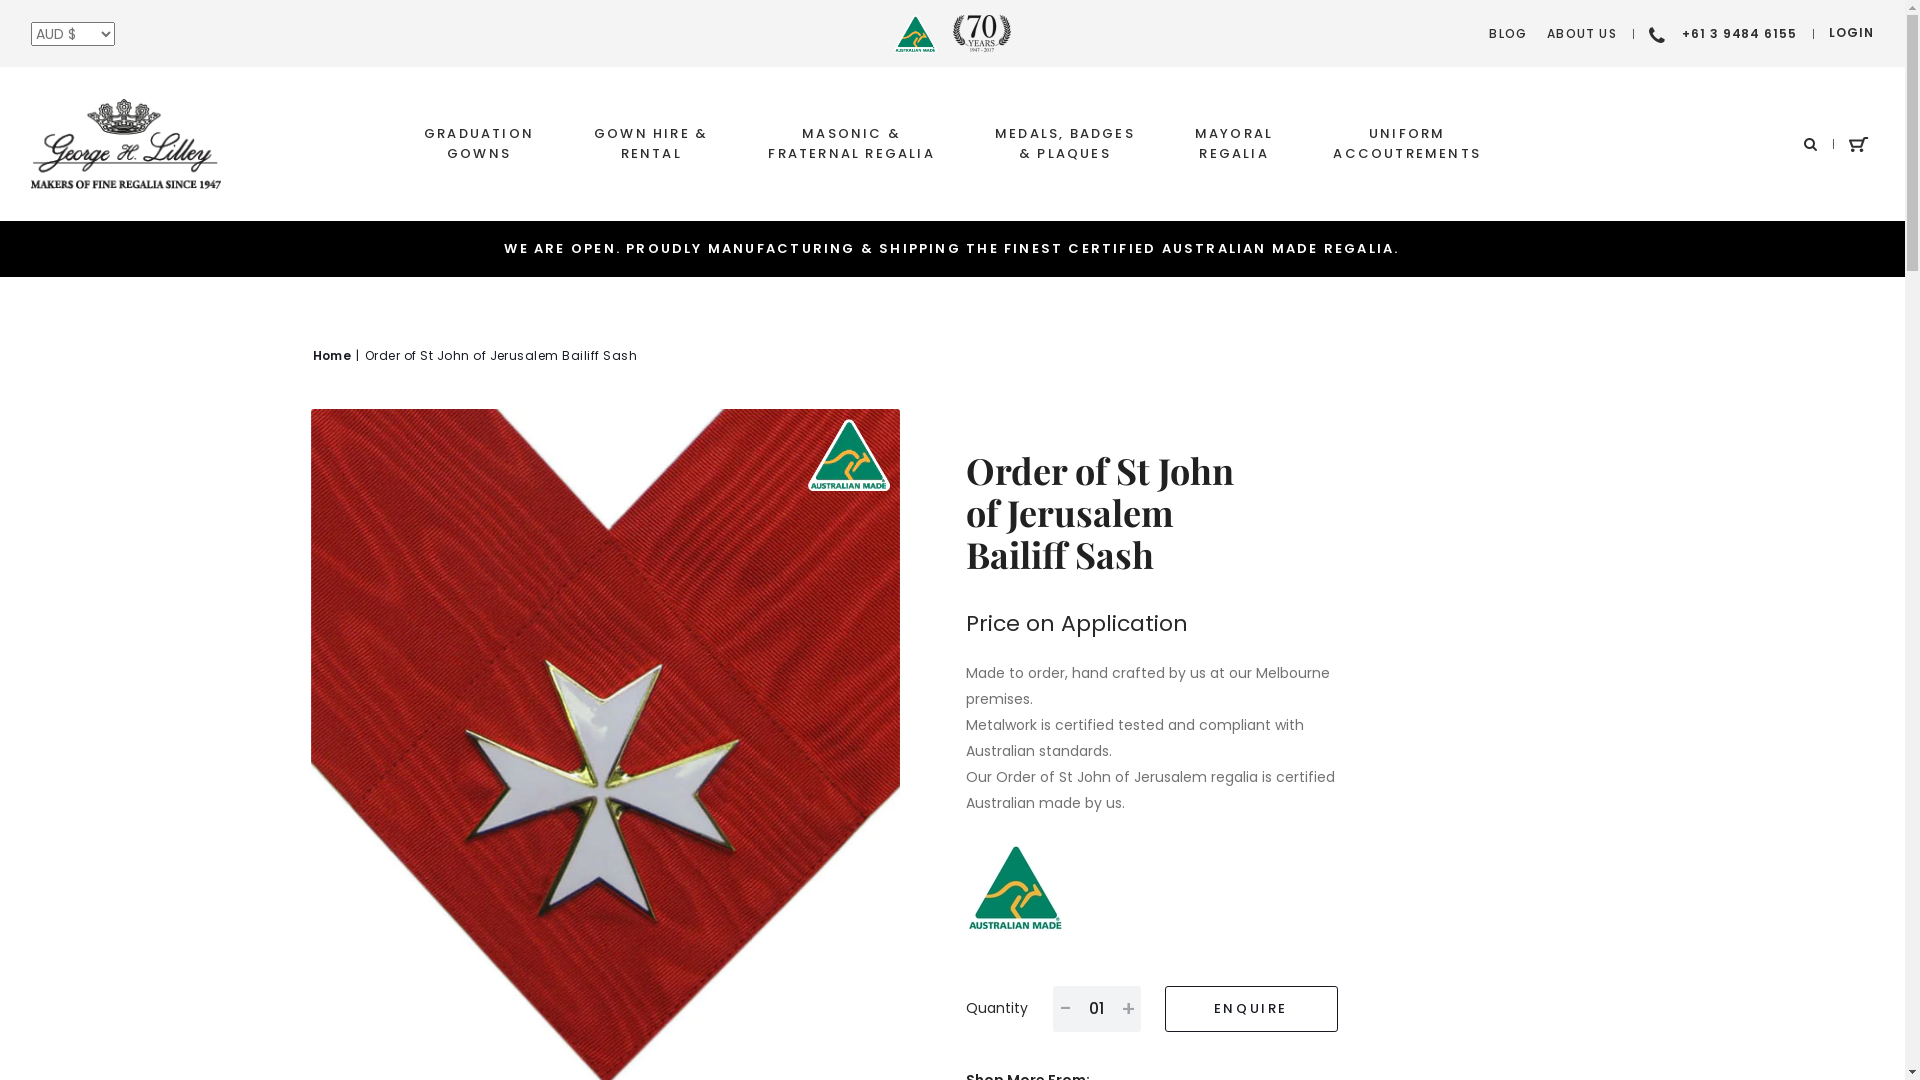 The width and height of the screenshot is (1920, 1080). Describe the element at coordinates (479, 144) in the screenshot. I see `GRADUATION
GOWNS` at that location.